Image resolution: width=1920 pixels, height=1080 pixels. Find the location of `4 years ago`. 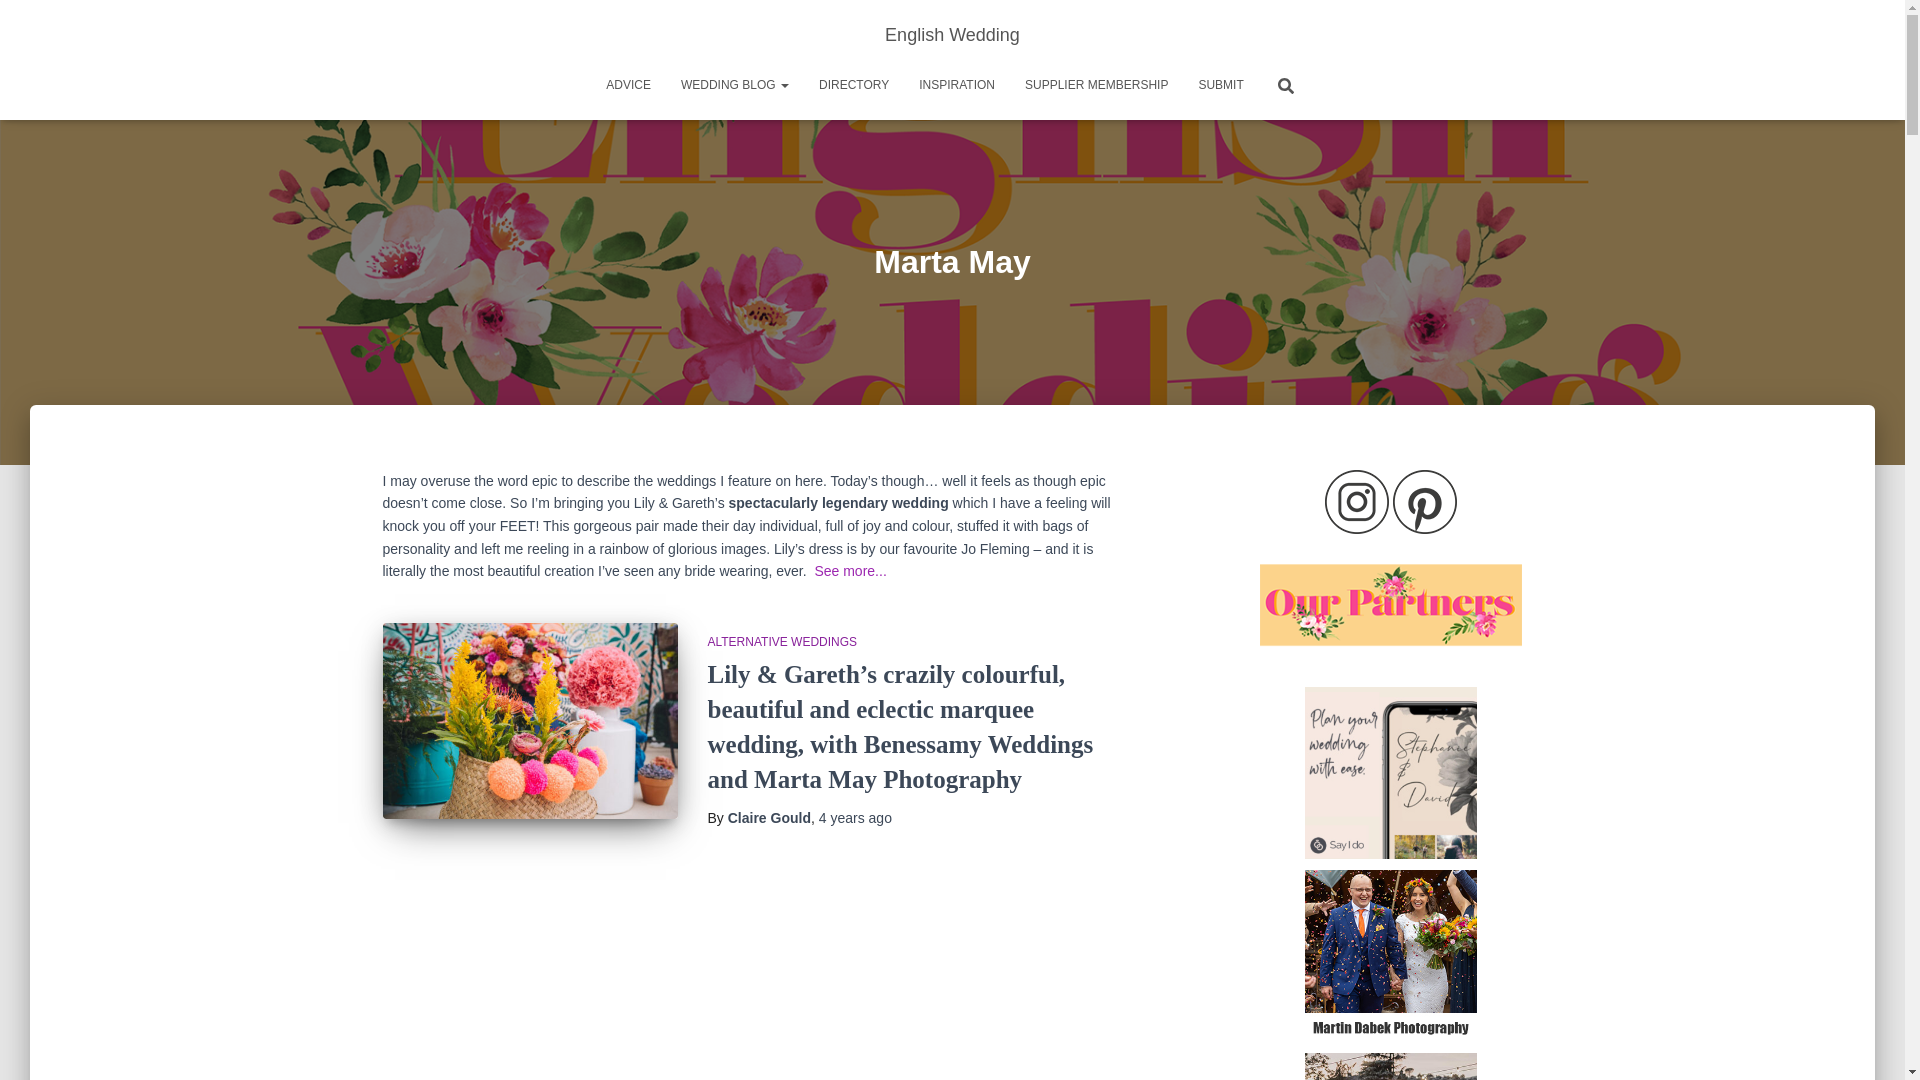

4 years ago is located at coordinates (856, 818).